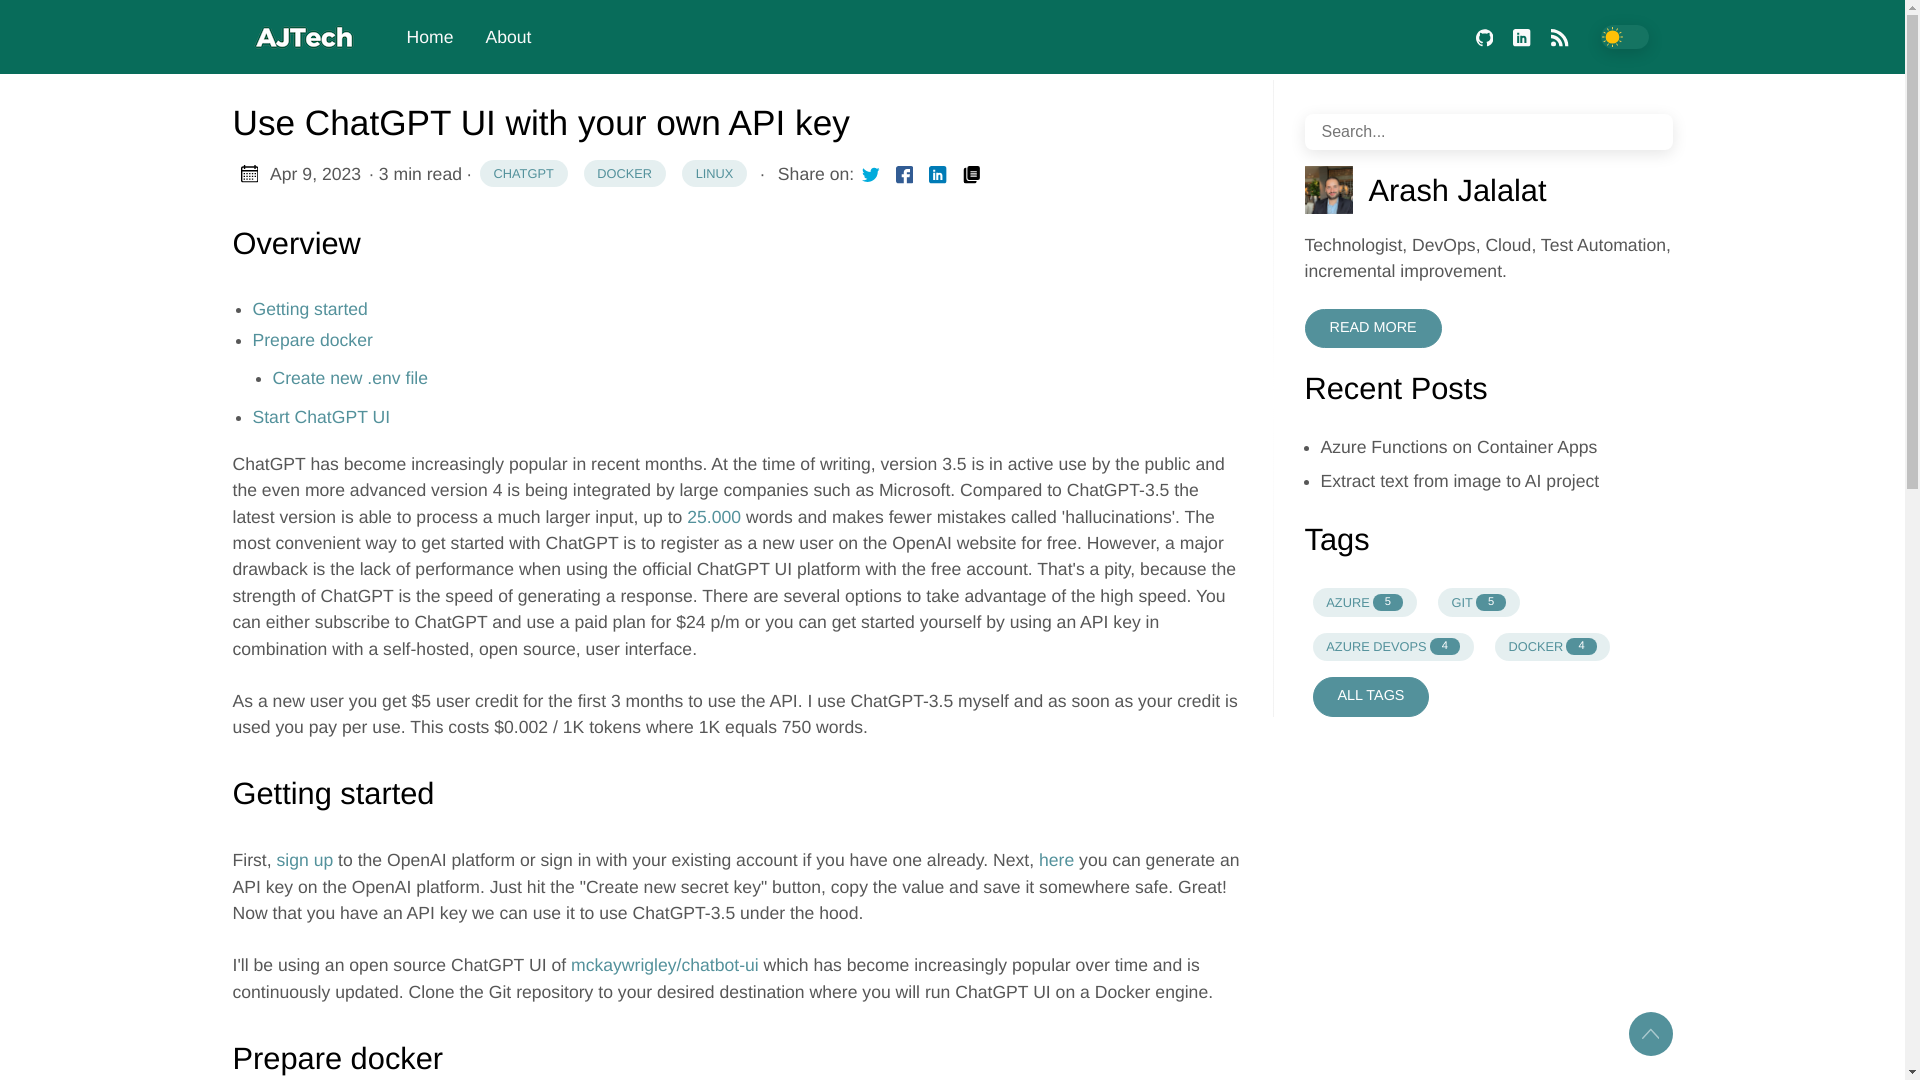  What do you see at coordinates (1460, 480) in the screenshot?
I see `DOCKER` at bounding box center [1460, 480].